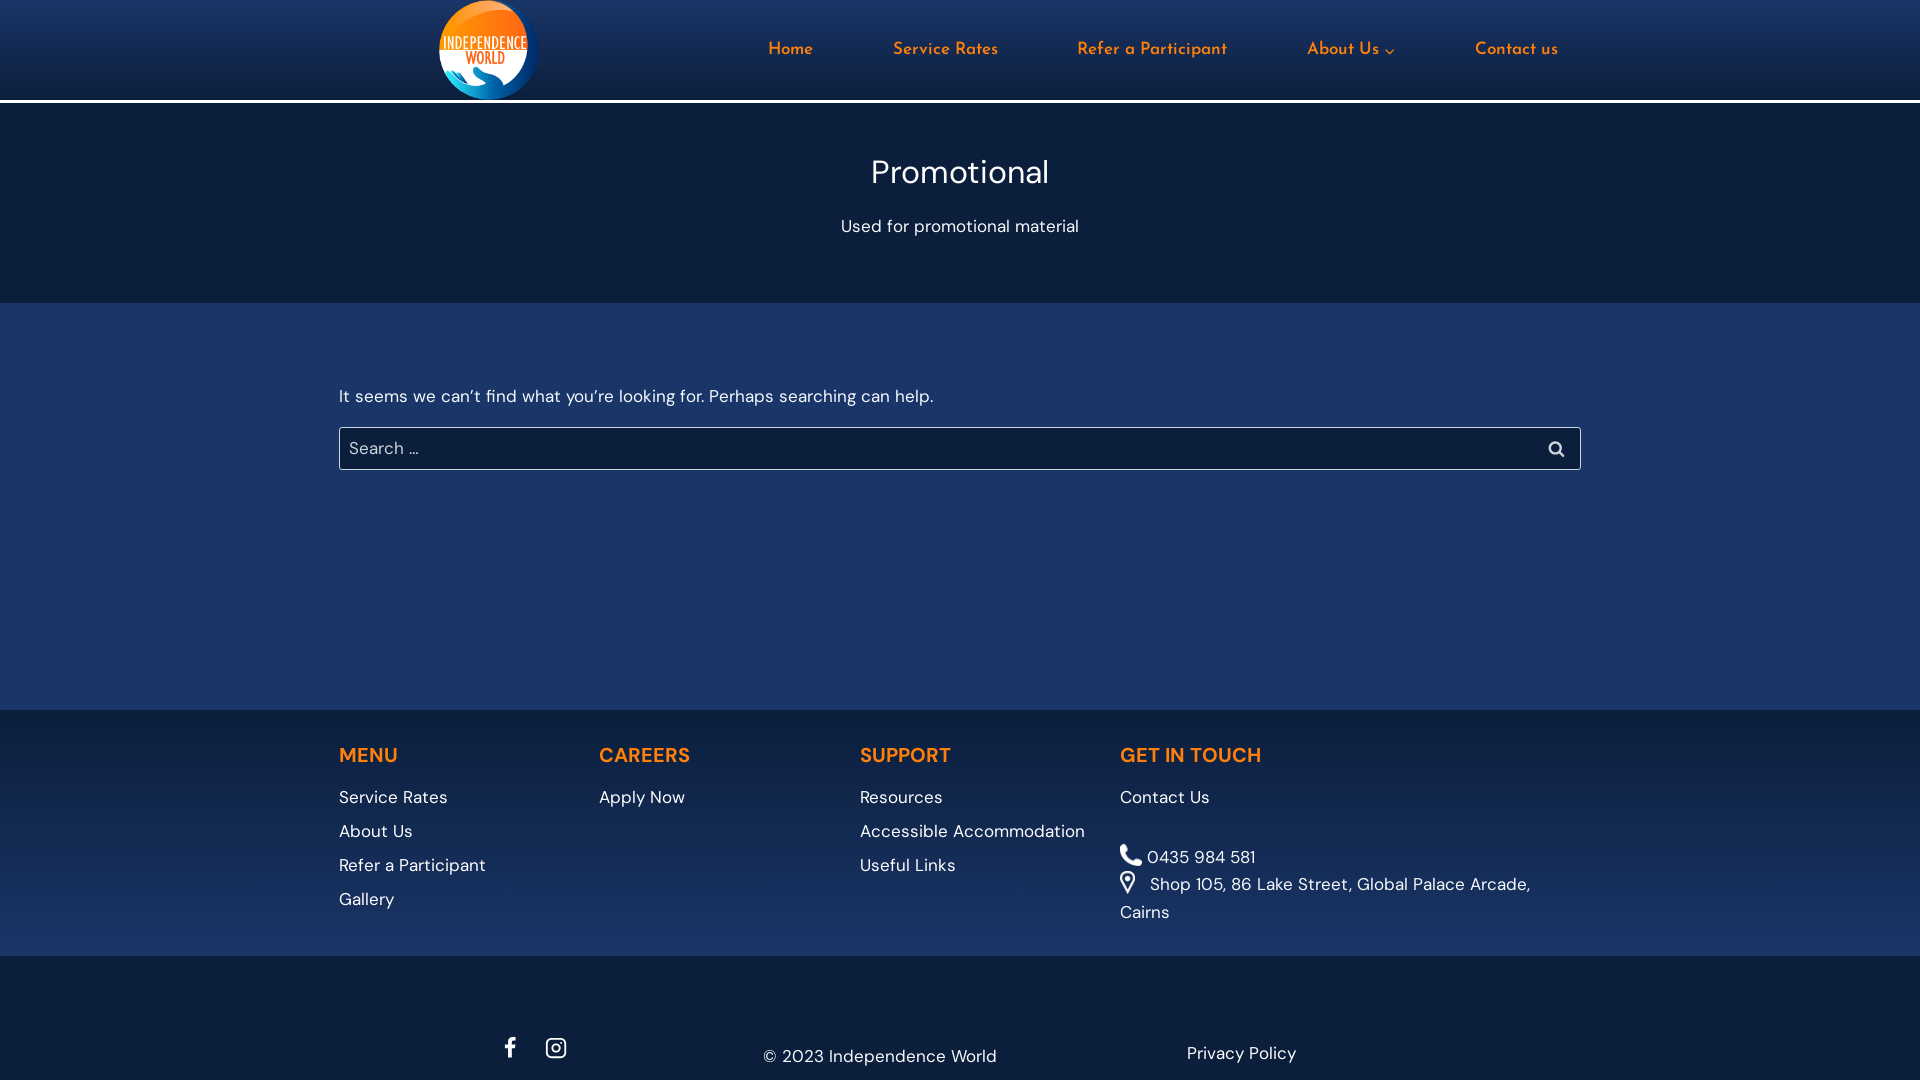 Image resolution: width=1920 pixels, height=1080 pixels. I want to click on Refer a Participant, so click(1152, 50).